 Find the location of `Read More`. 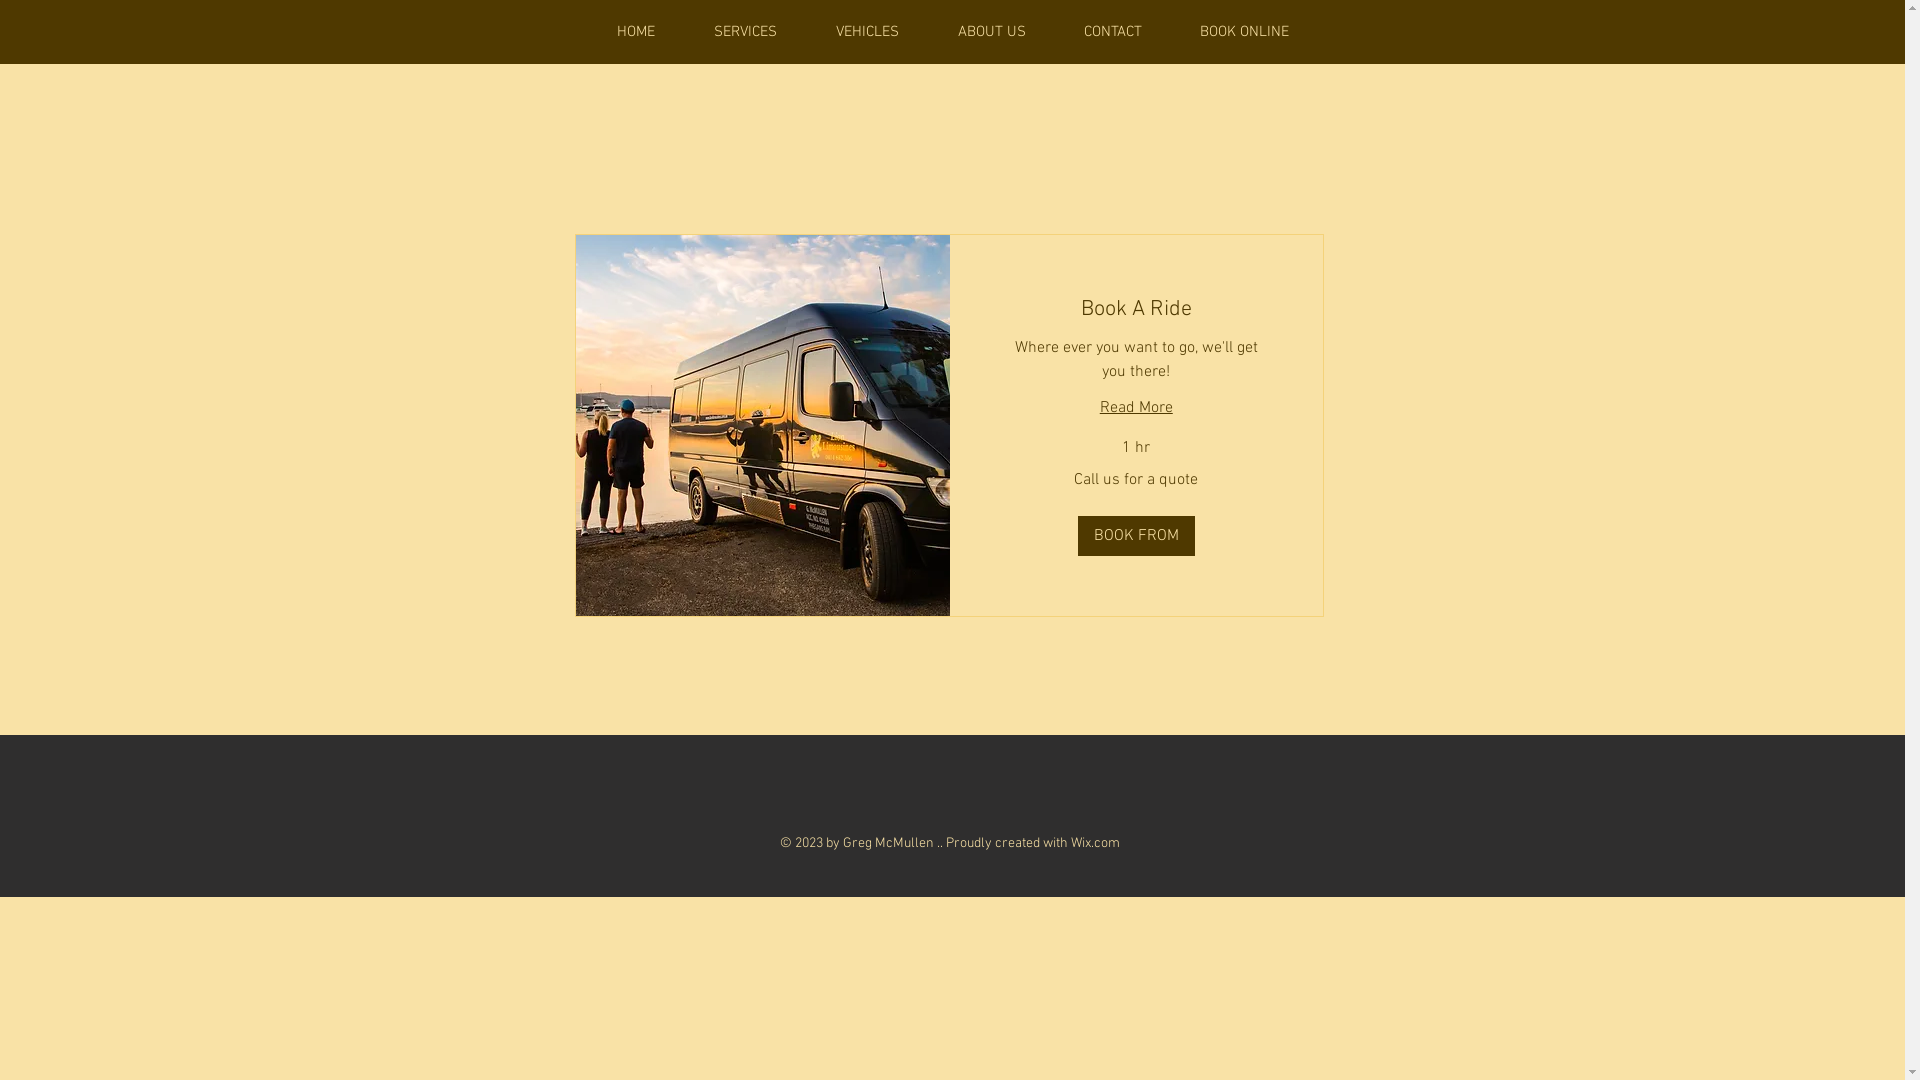

Read More is located at coordinates (1136, 408).